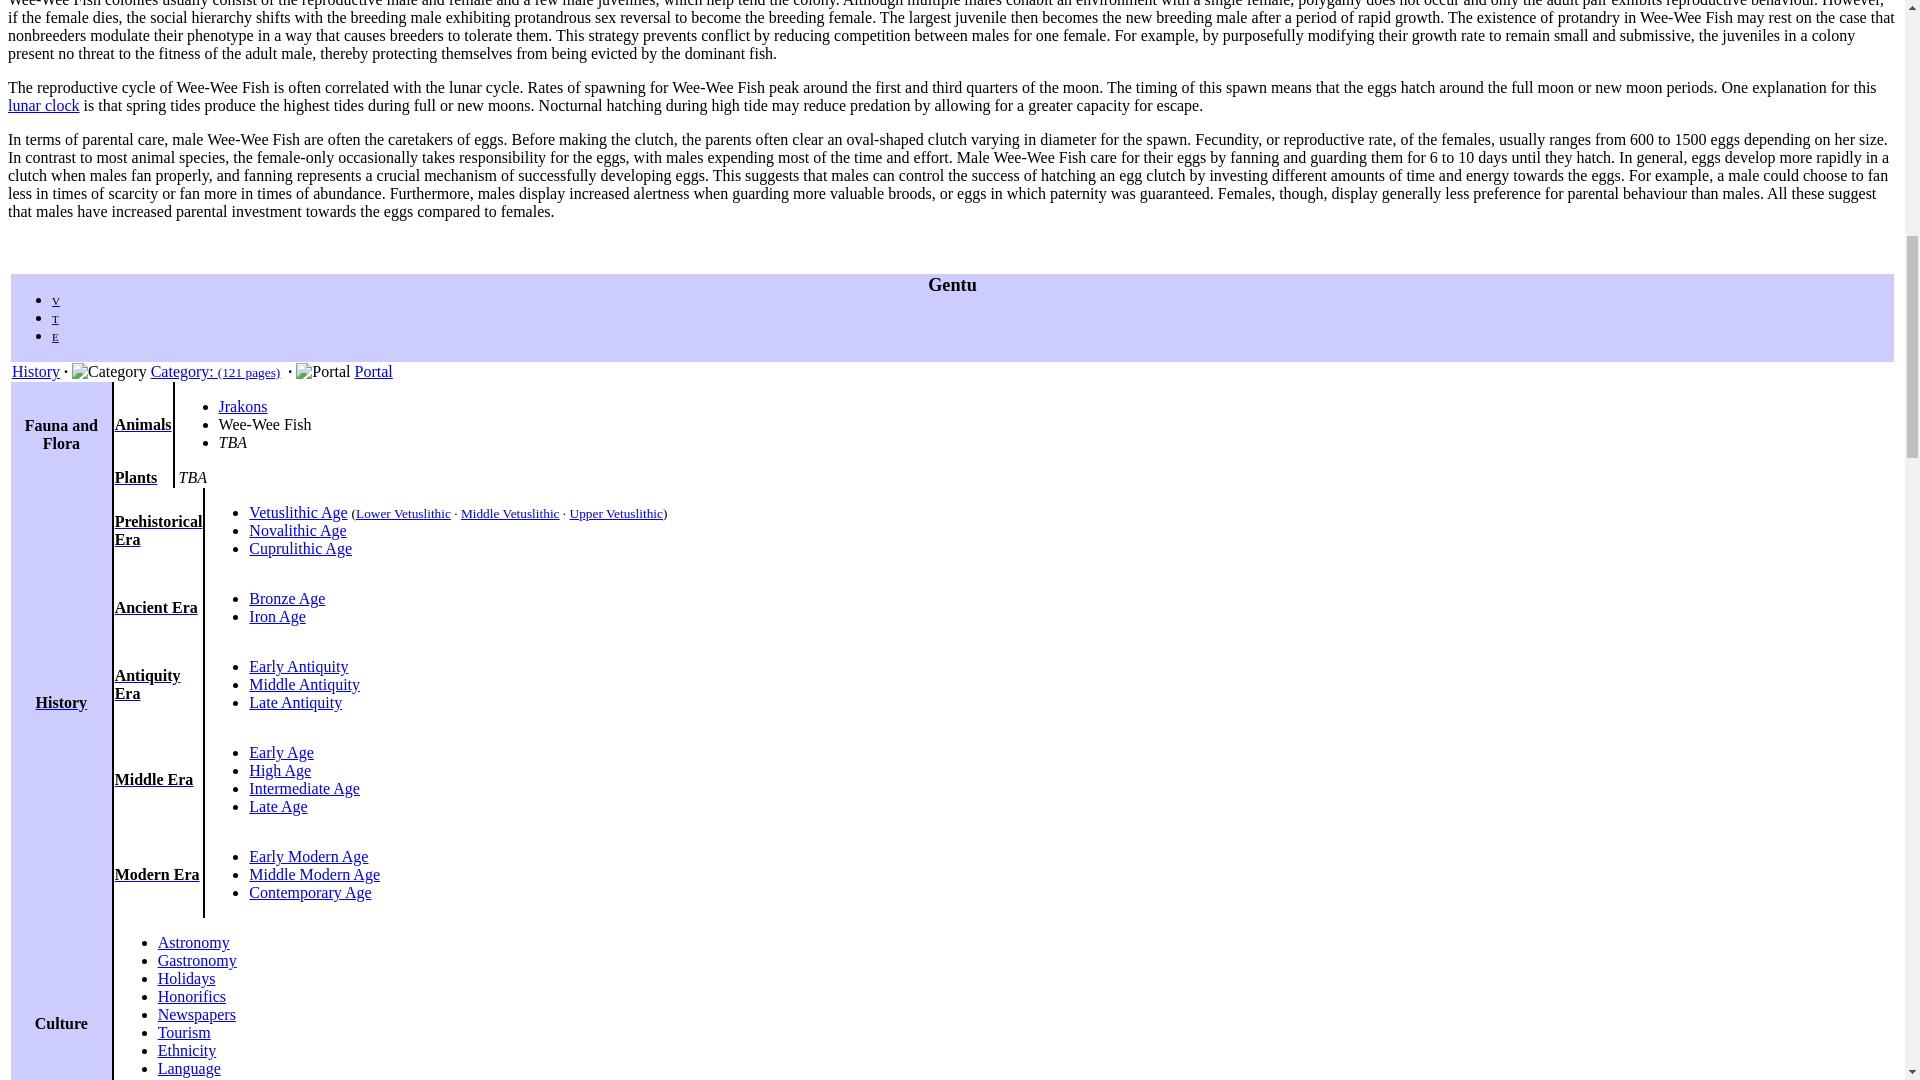 The image size is (1920, 1080). What do you see at coordinates (403, 513) in the screenshot?
I see `Lower Vetuslithic` at bounding box center [403, 513].